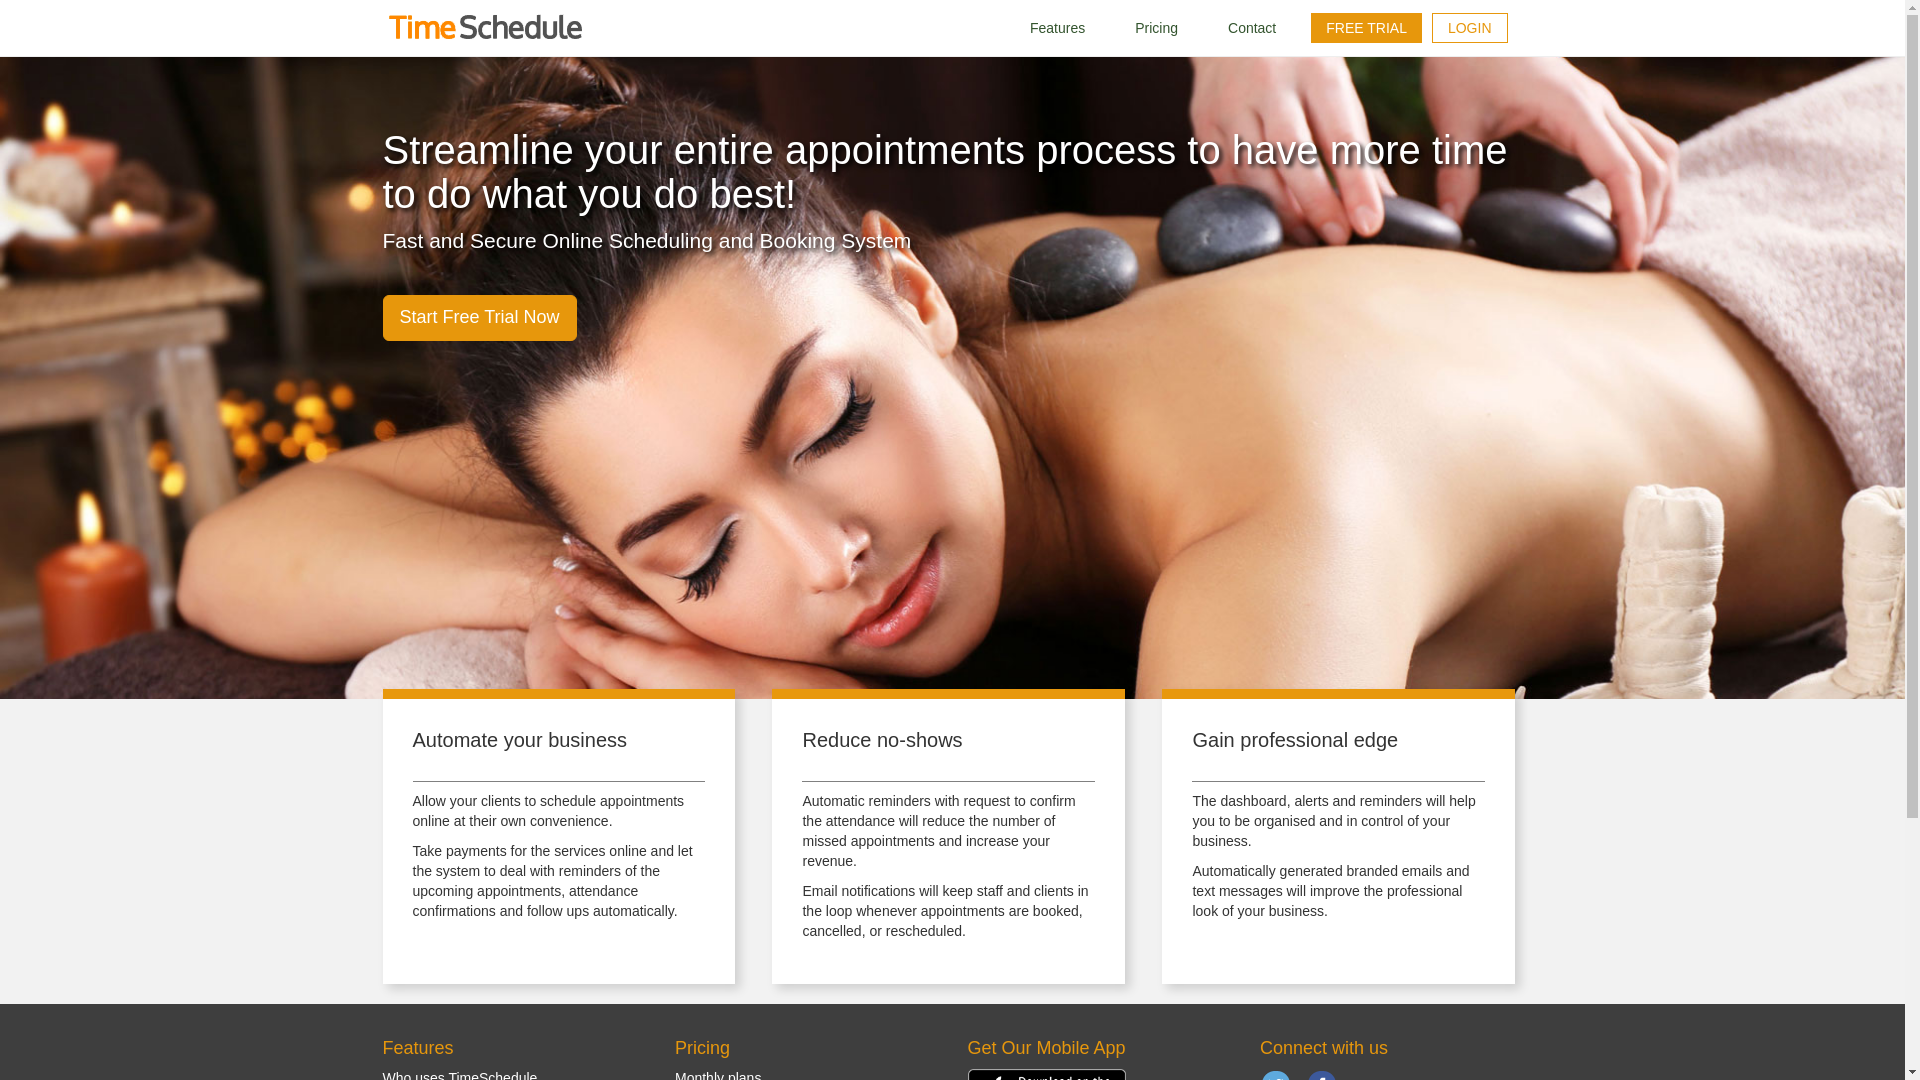 The image size is (1920, 1080). Describe the element at coordinates (1470, 28) in the screenshot. I see `LOGIN` at that location.